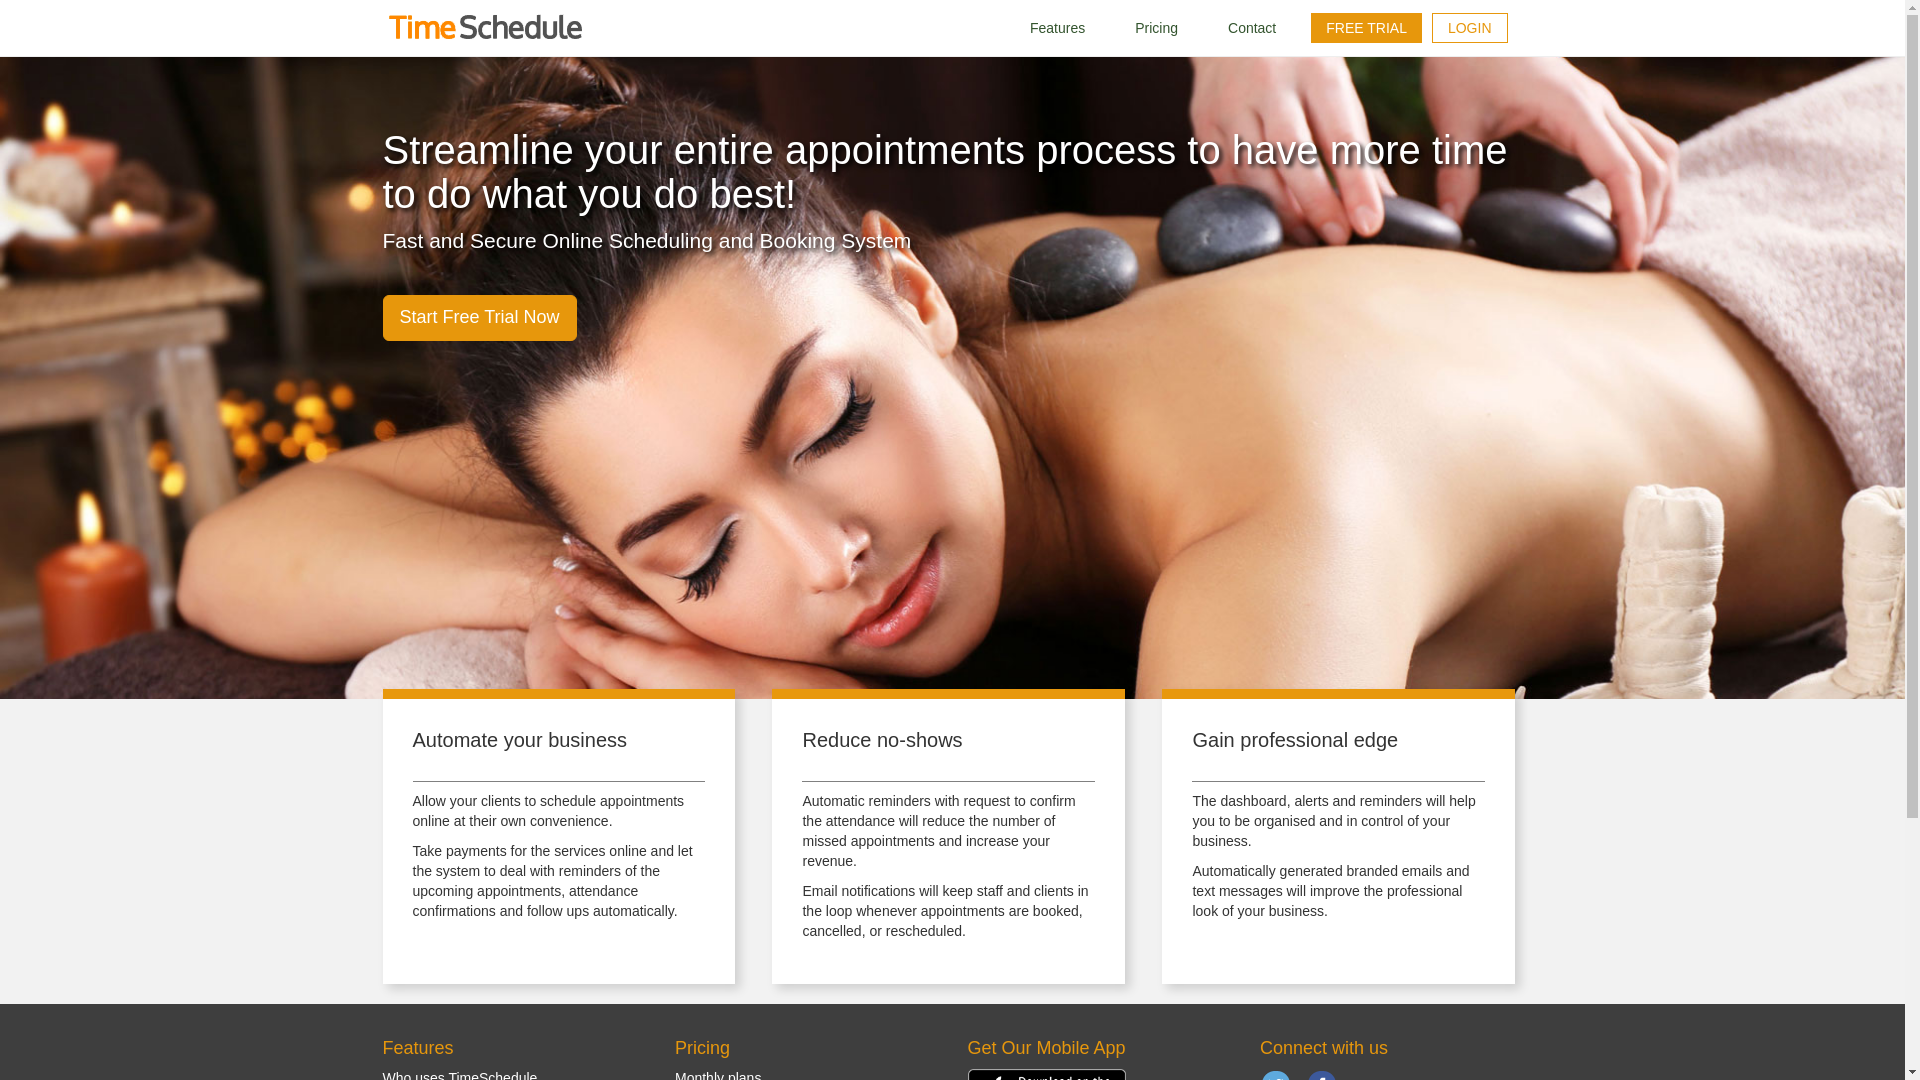 The image size is (1920, 1080). Describe the element at coordinates (1470, 28) in the screenshot. I see `LOGIN` at that location.